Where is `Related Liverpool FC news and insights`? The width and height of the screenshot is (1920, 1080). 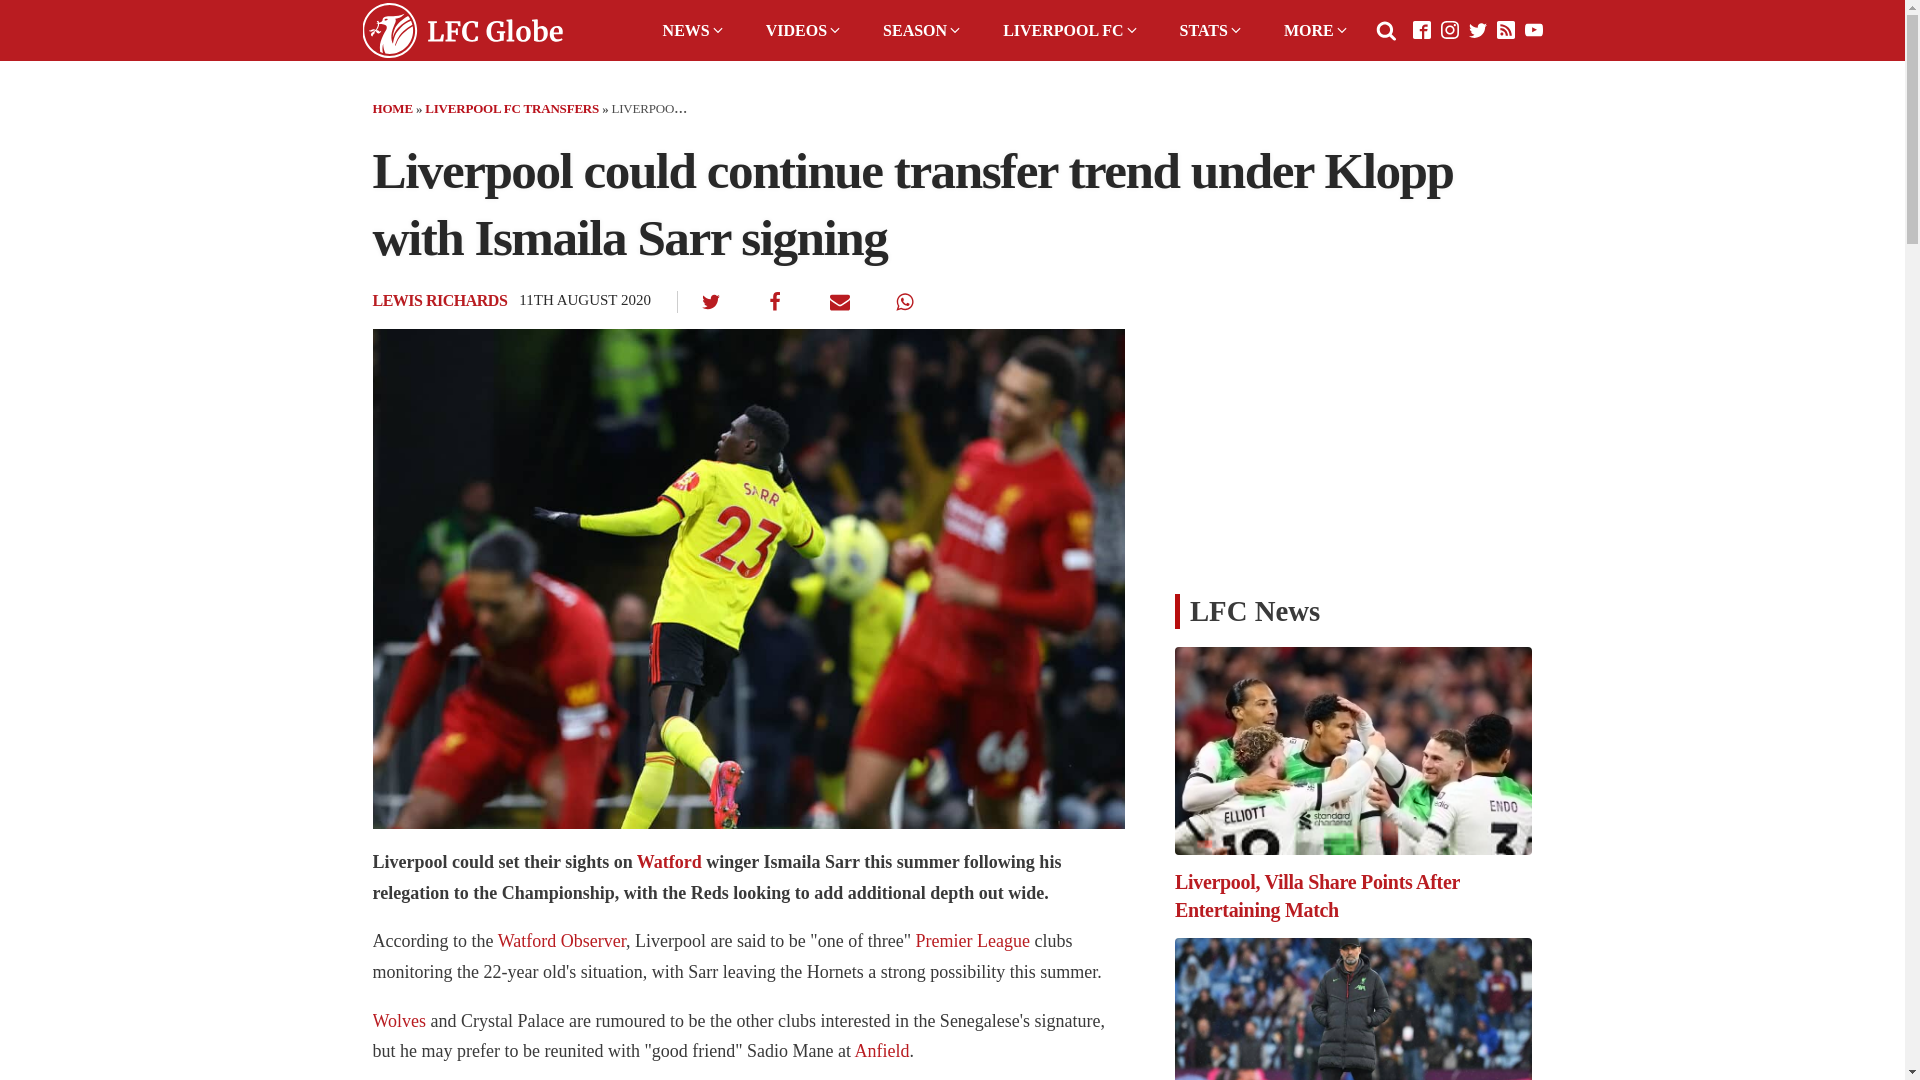 Related Liverpool FC news and insights is located at coordinates (882, 1050).